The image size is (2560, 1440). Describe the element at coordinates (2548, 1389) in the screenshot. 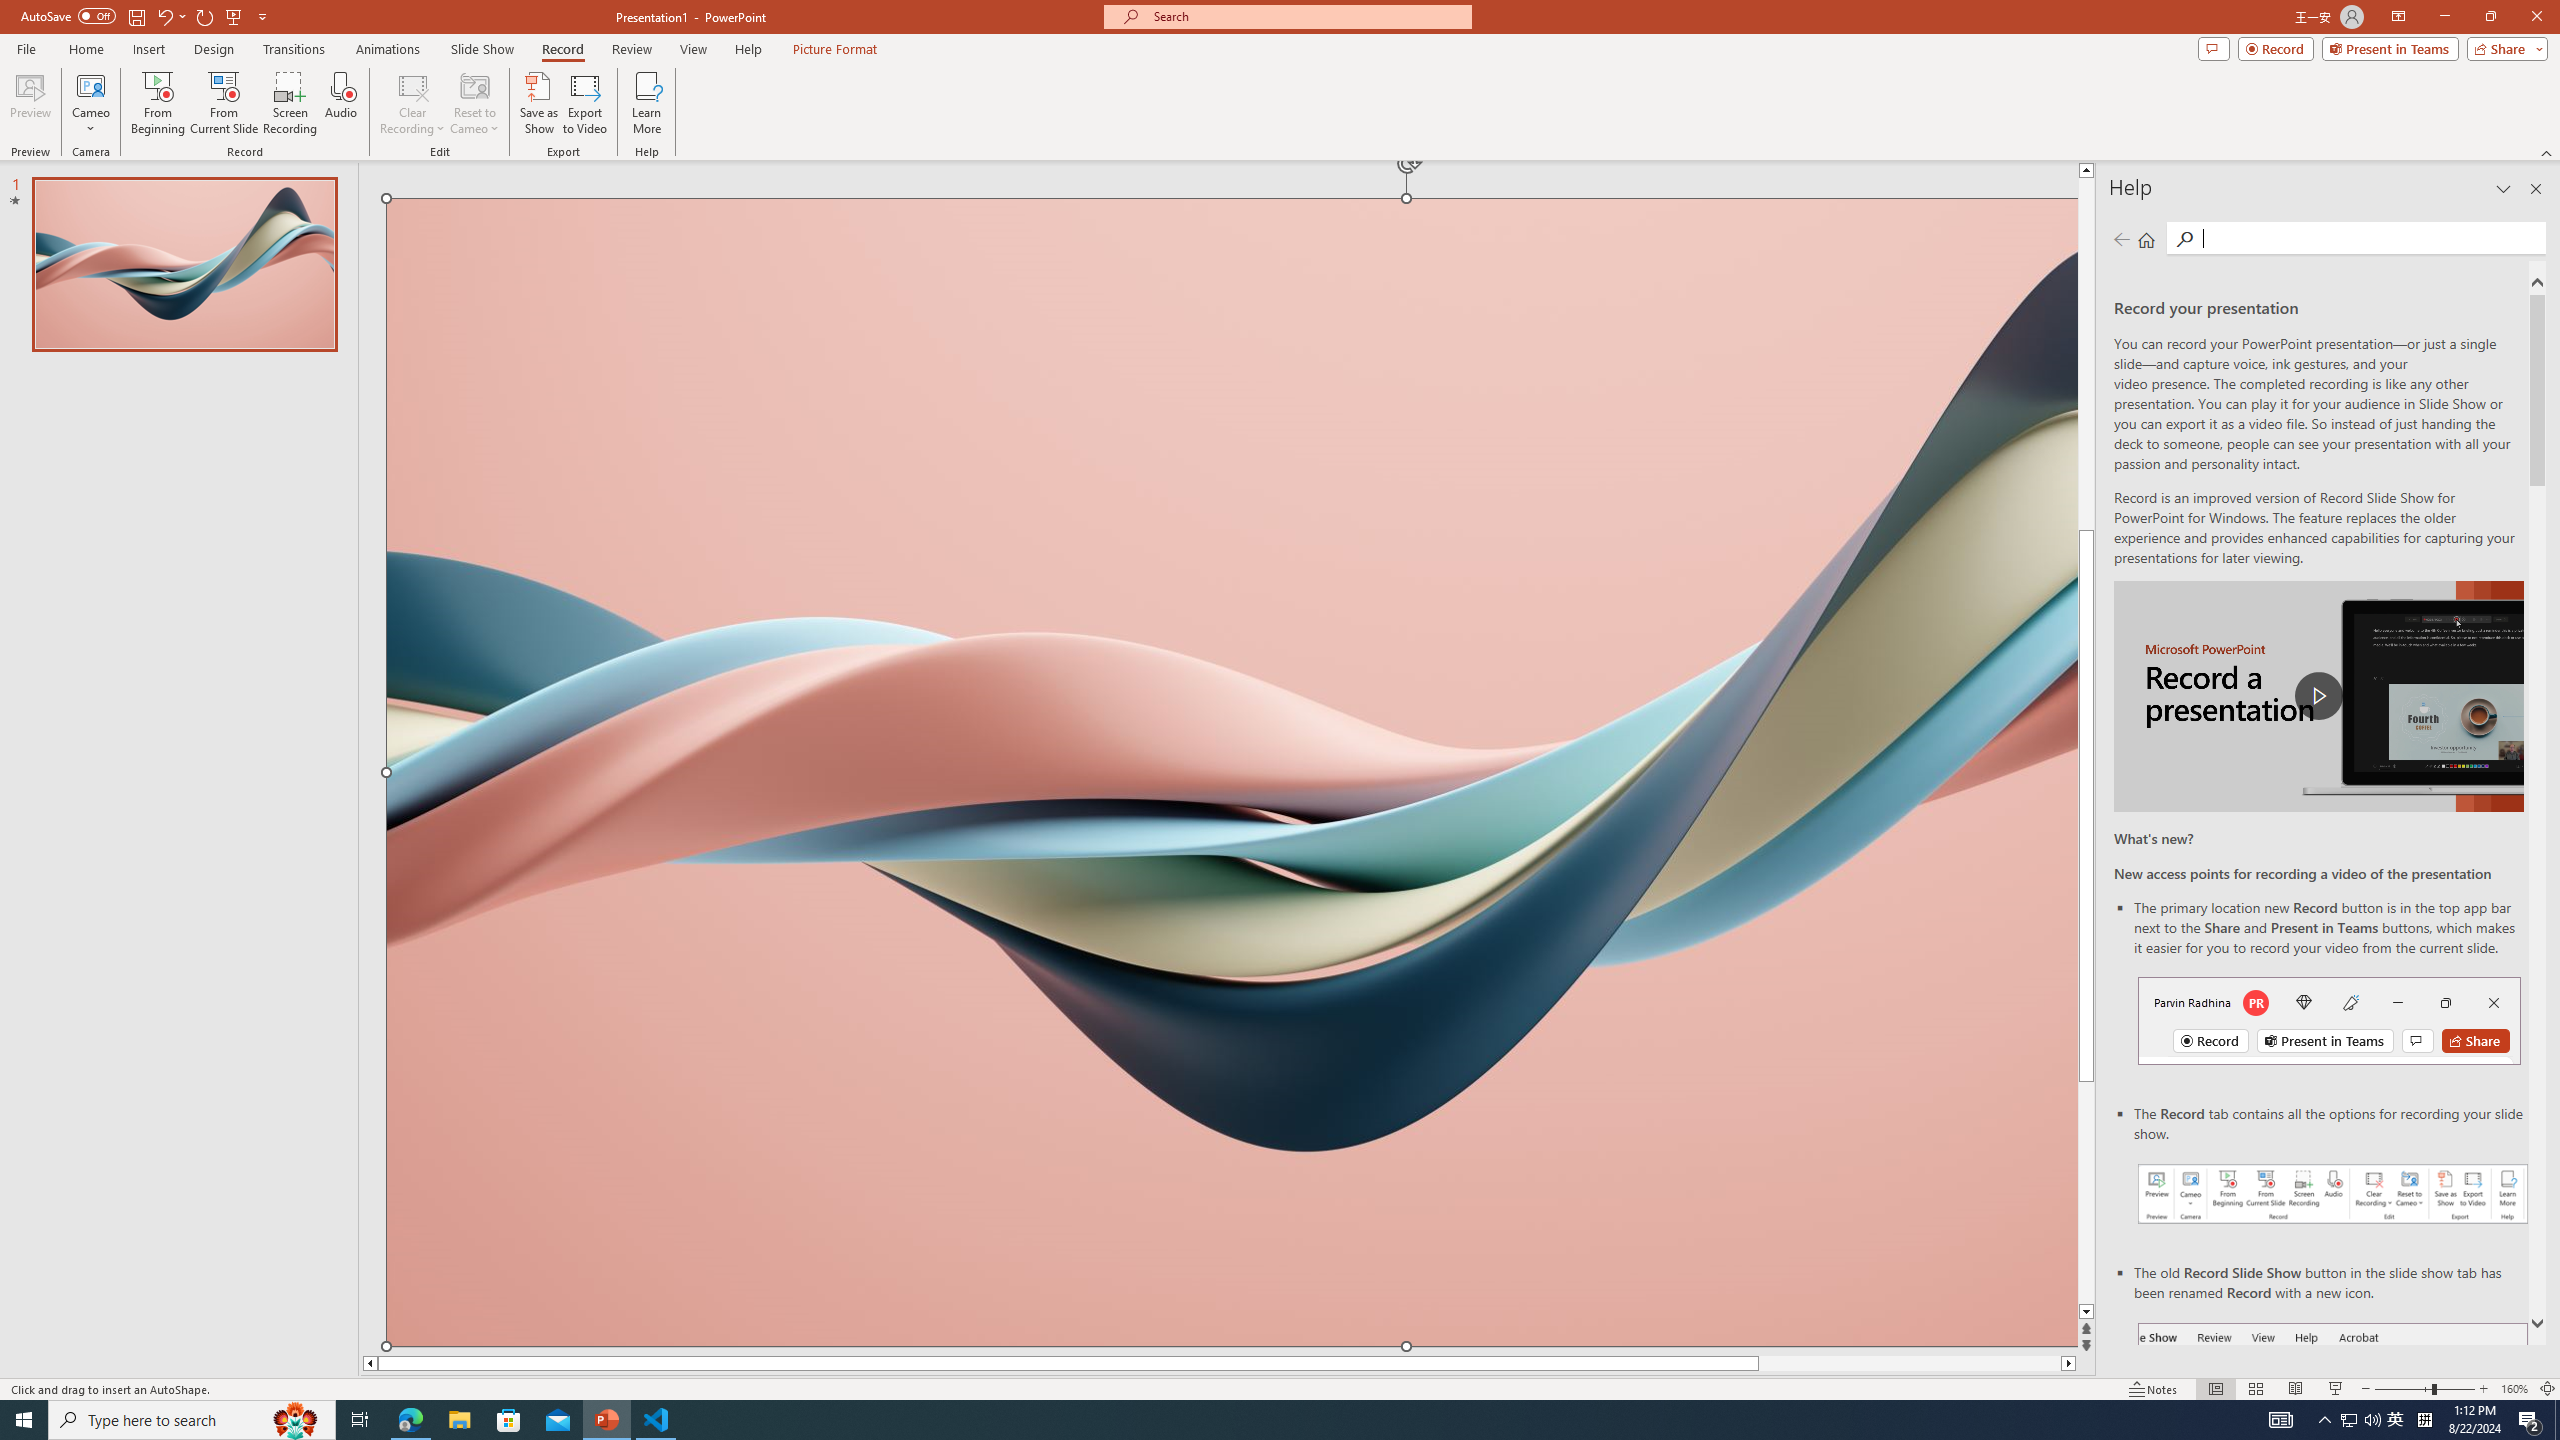

I see `Zoom to Fit ` at that location.